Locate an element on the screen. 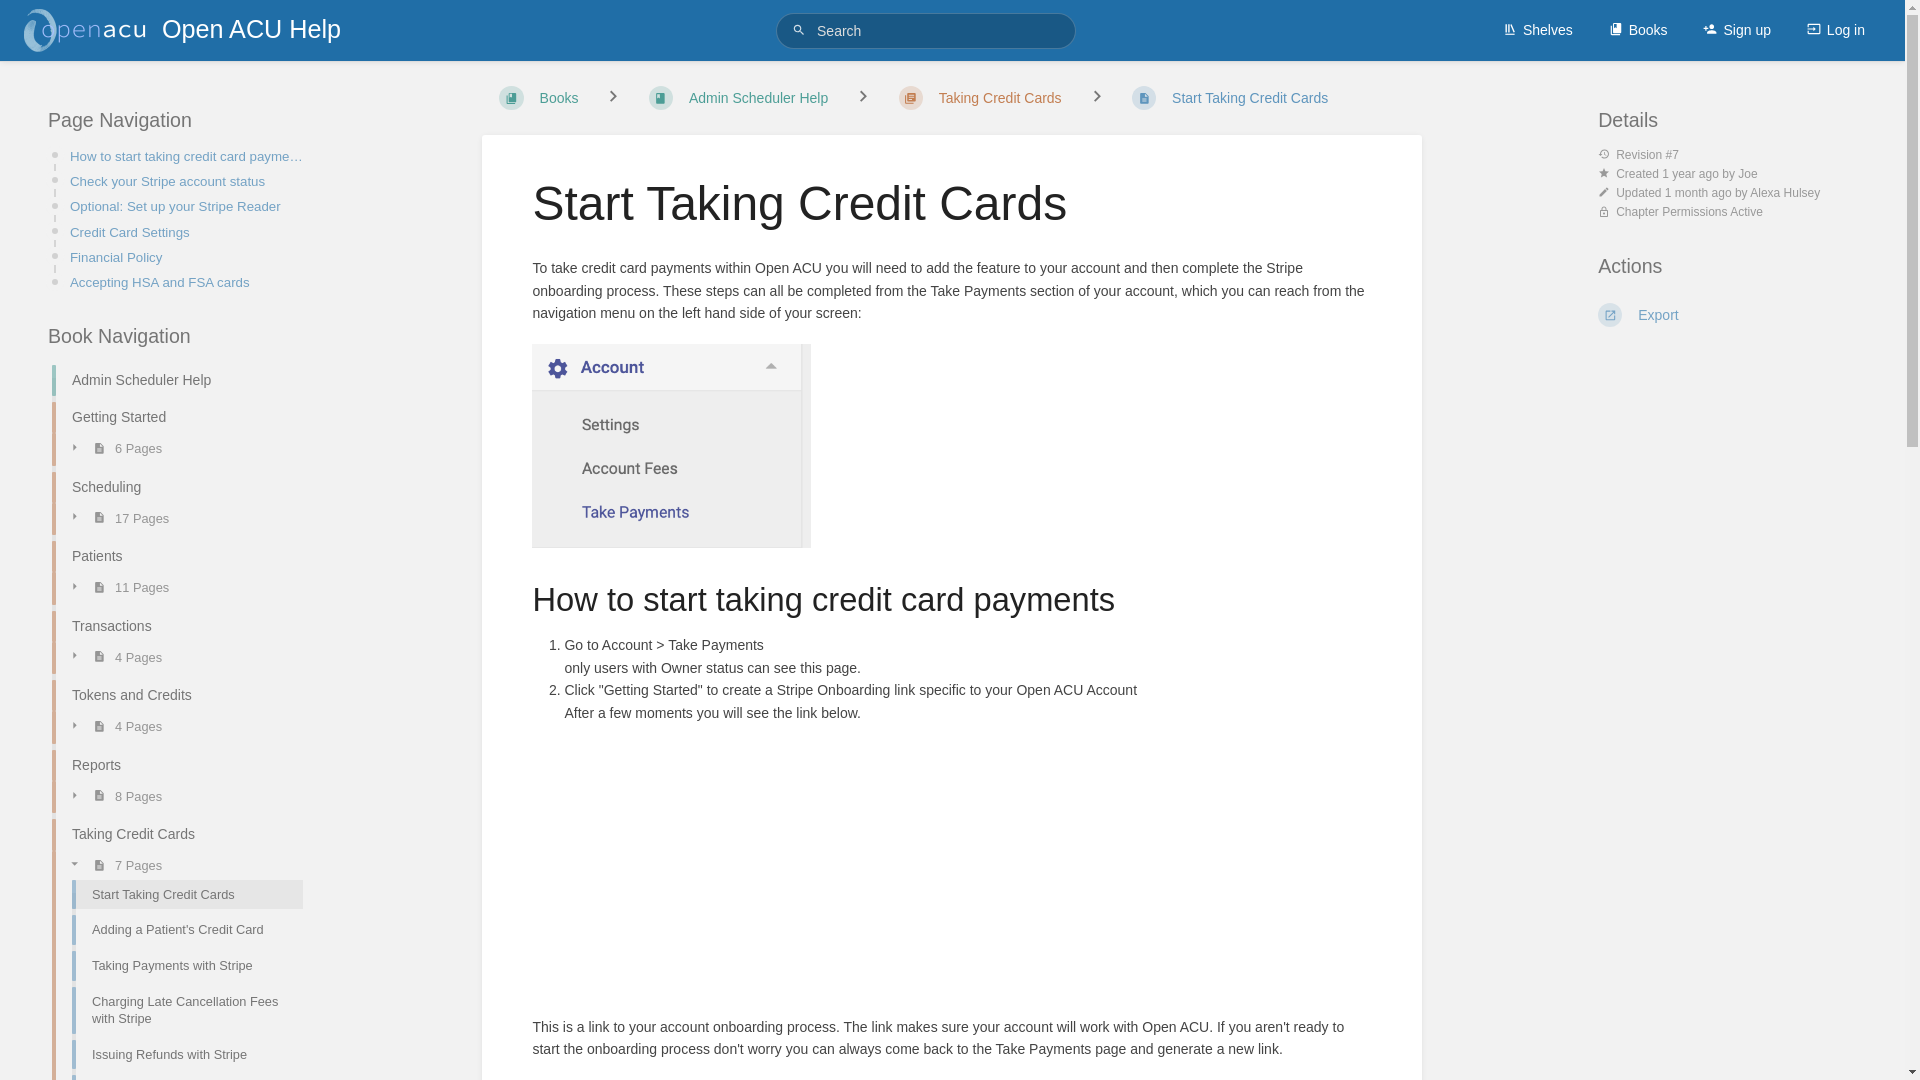  Open ACU Help is located at coordinates (194, 30).